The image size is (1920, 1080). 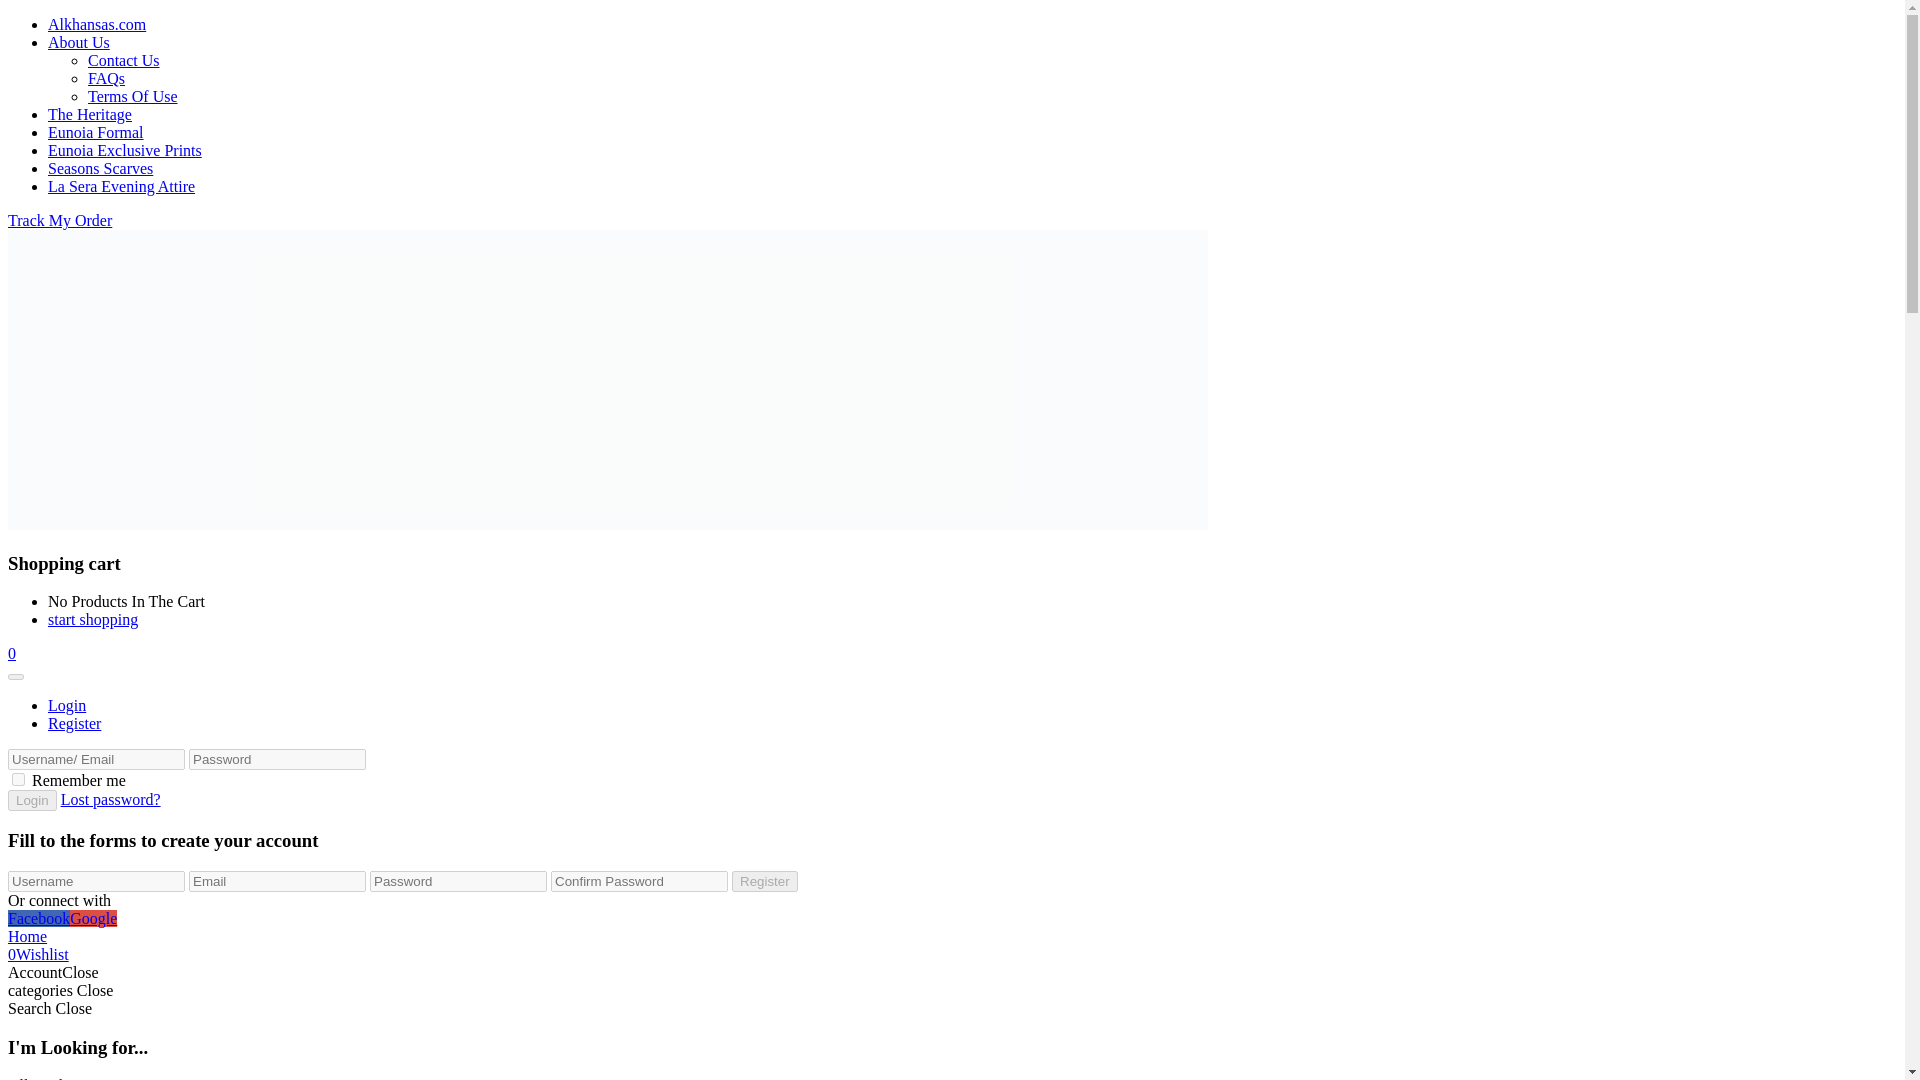 I want to click on Search Close, so click(x=50, y=1008).